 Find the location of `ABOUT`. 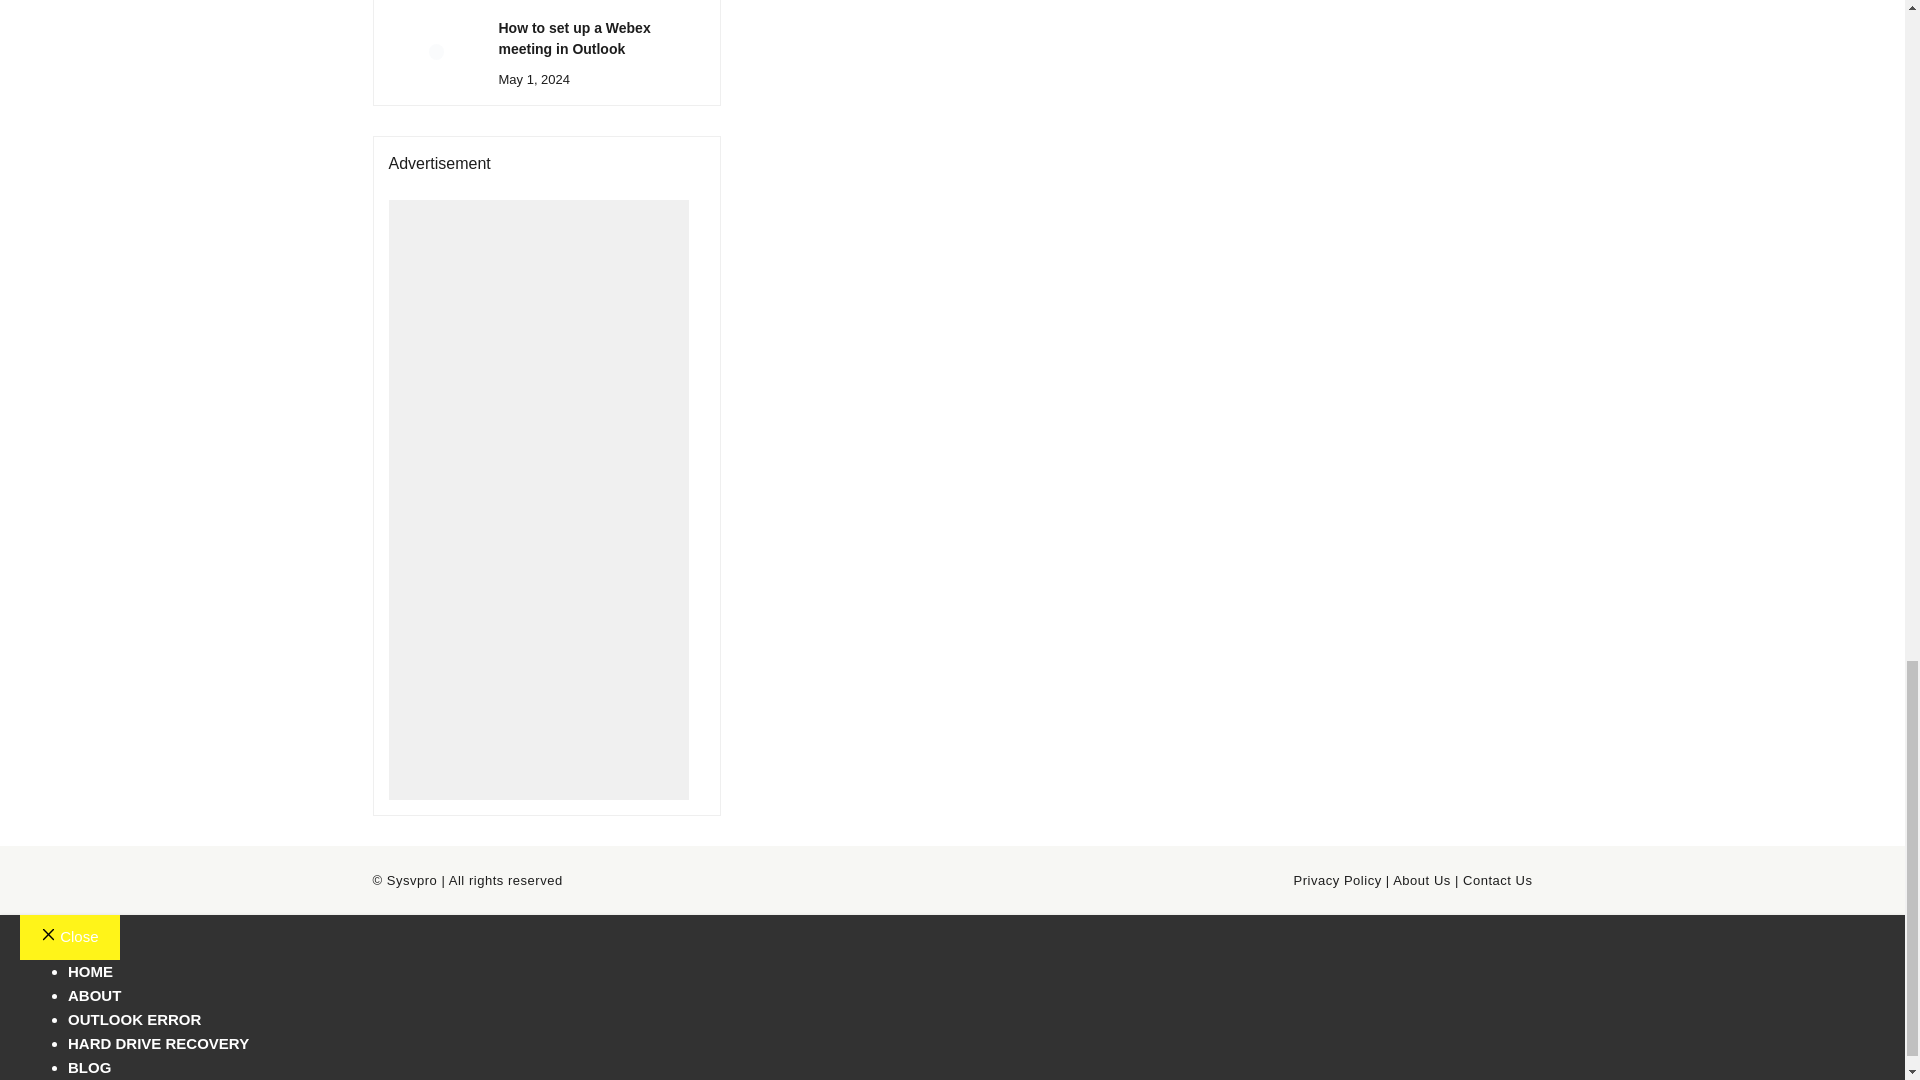

ABOUT is located at coordinates (94, 996).